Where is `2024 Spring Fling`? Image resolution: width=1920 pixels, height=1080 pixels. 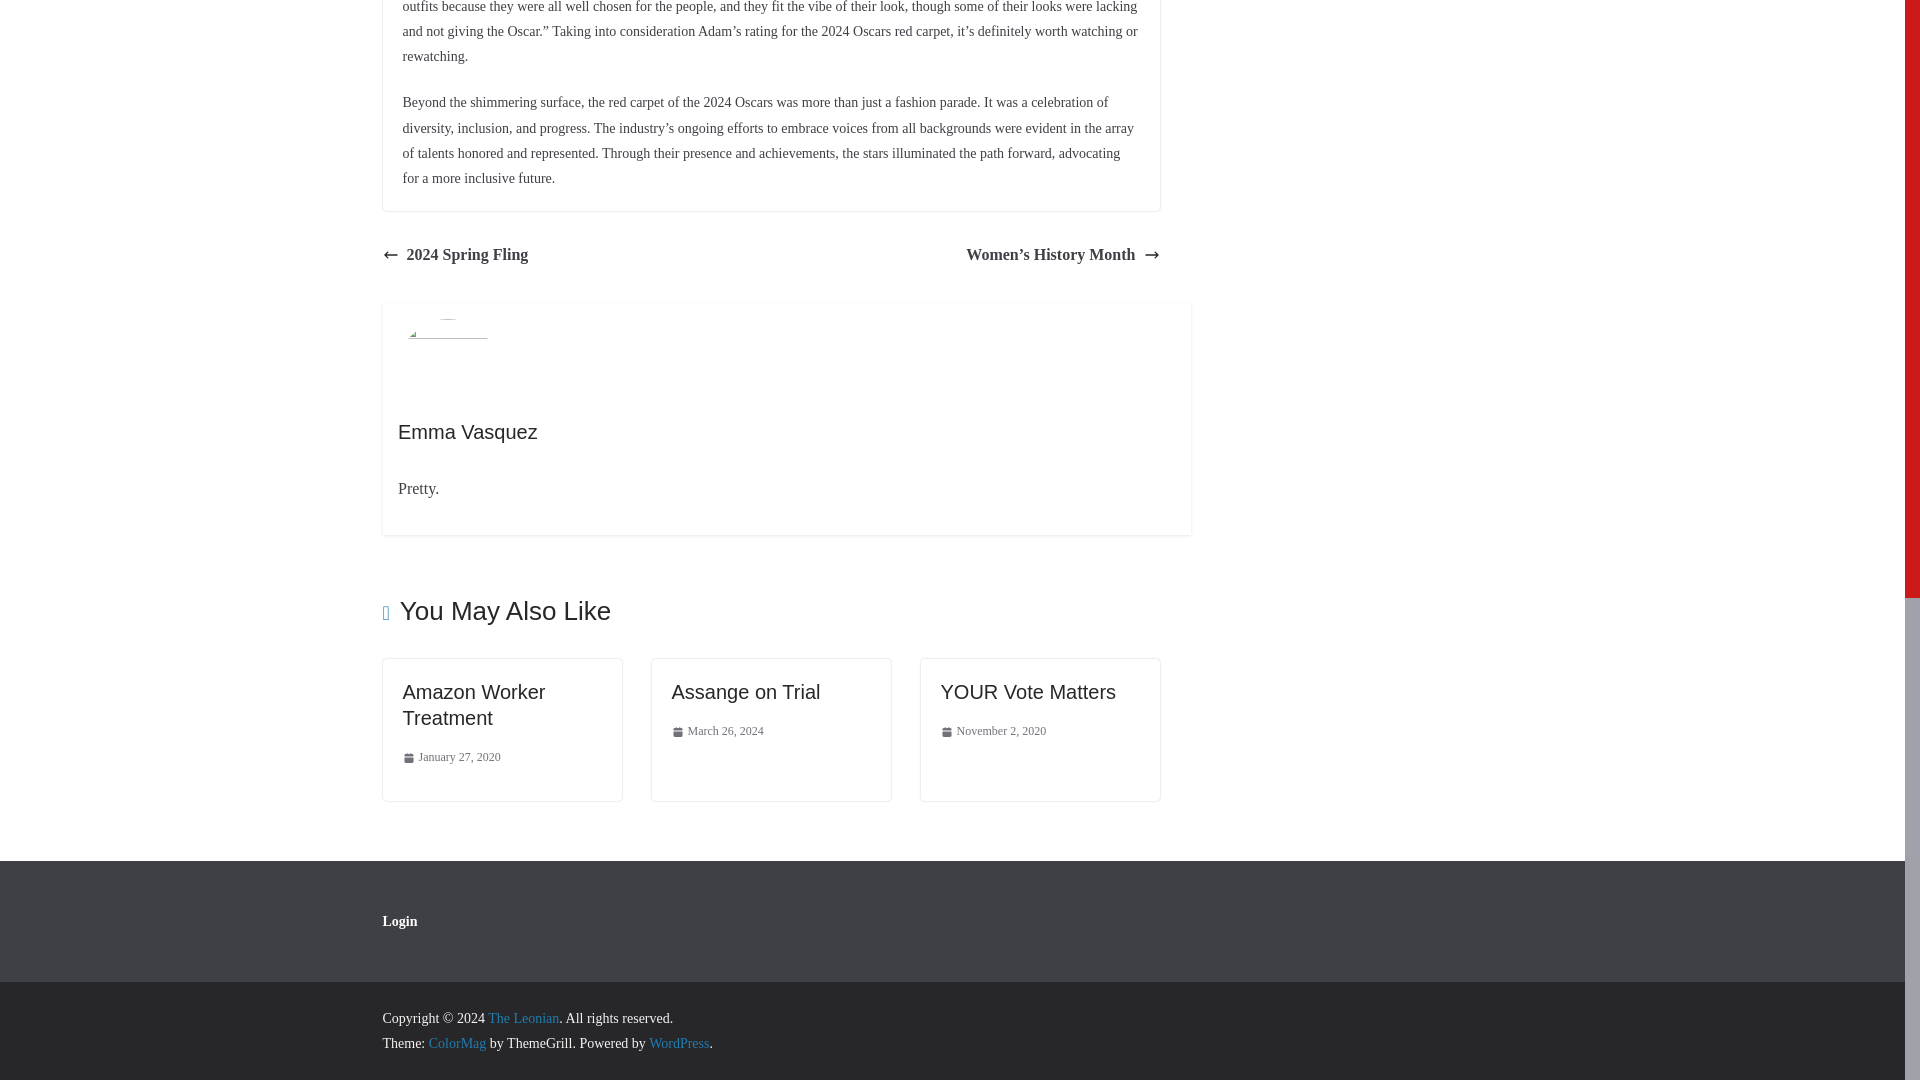 2024 Spring Fling is located at coordinates (455, 255).